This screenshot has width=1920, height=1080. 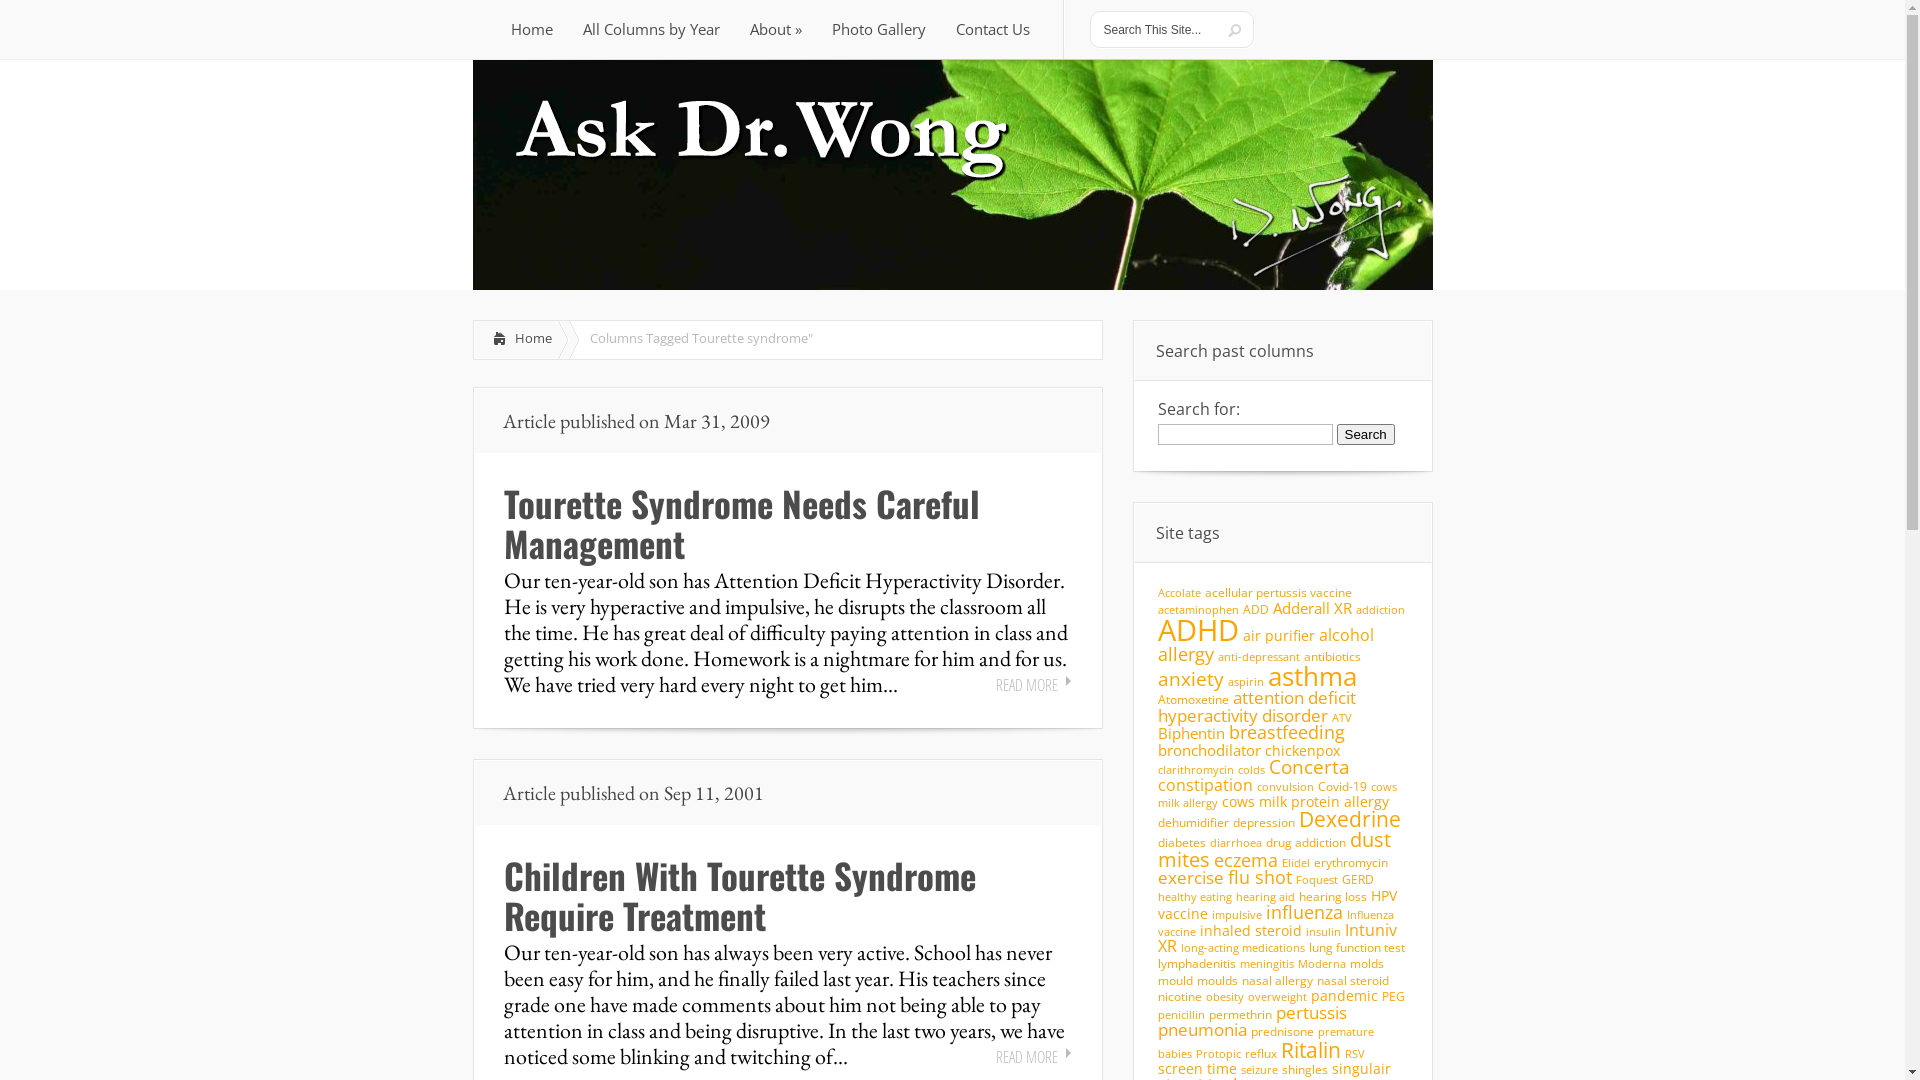 What do you see at coordinates (1260, 1054) in the screenshot?
I see `reflux` at bounding box center [1260, 1054].